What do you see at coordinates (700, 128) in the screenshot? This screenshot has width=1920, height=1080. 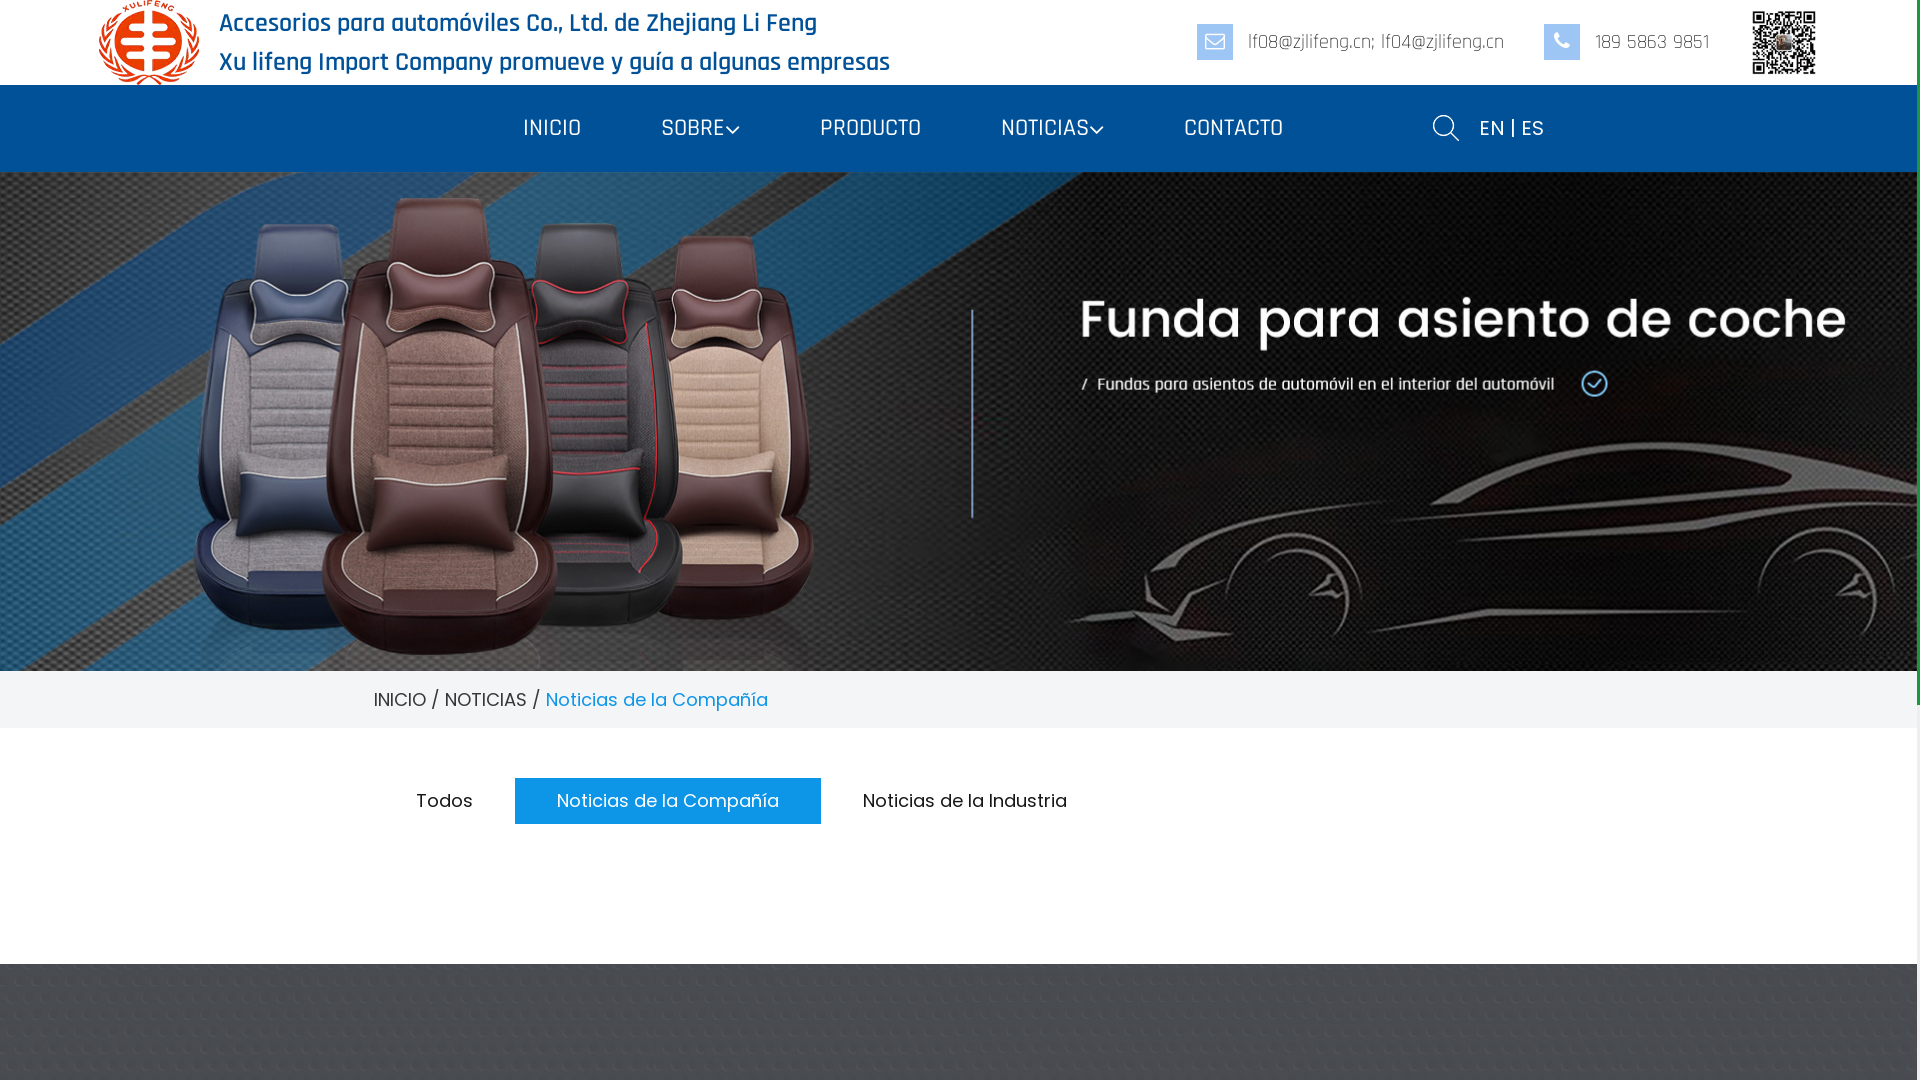 I see `SOBRE` at bounding box center [700, 128].